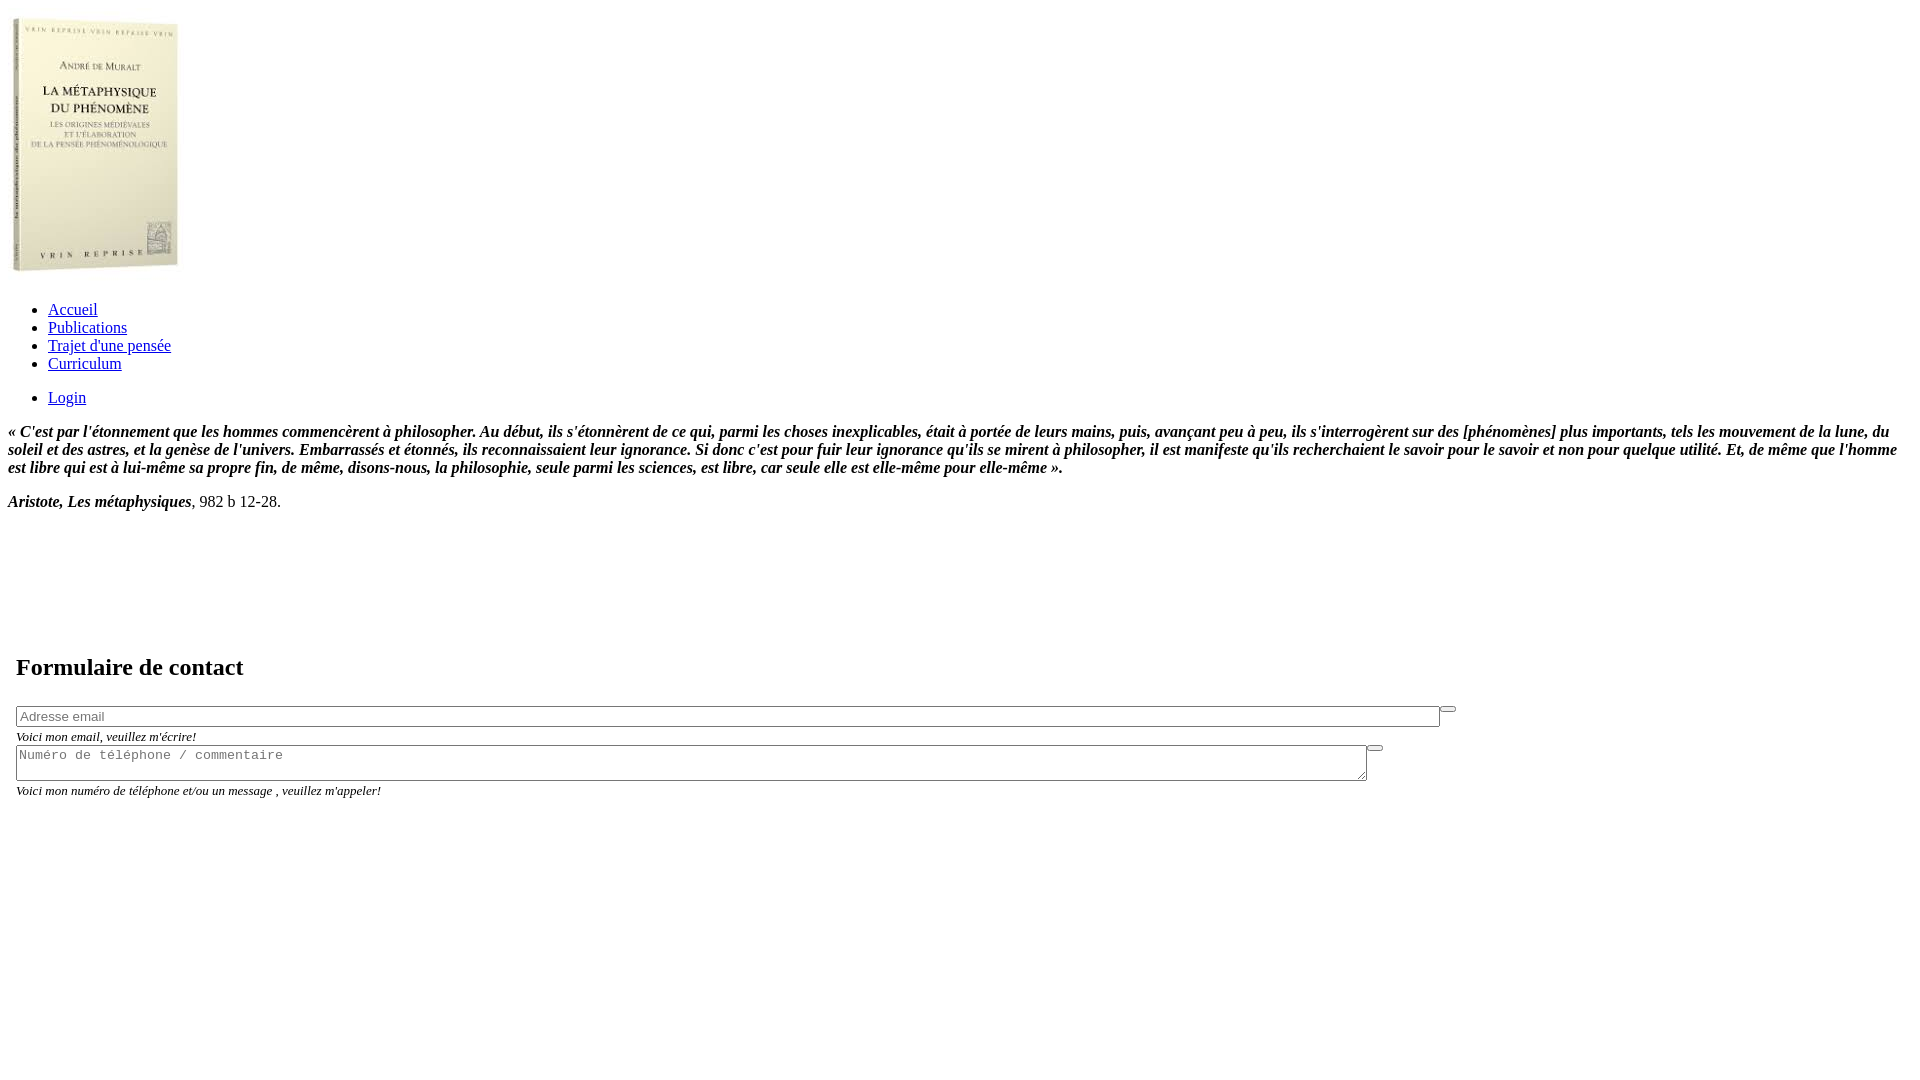 The width and height of the screenshot is (1920, 1080). What do you see at coordinates (88, 328) in the screenshot?
I see `Publications` at bounding box center [88, 328].